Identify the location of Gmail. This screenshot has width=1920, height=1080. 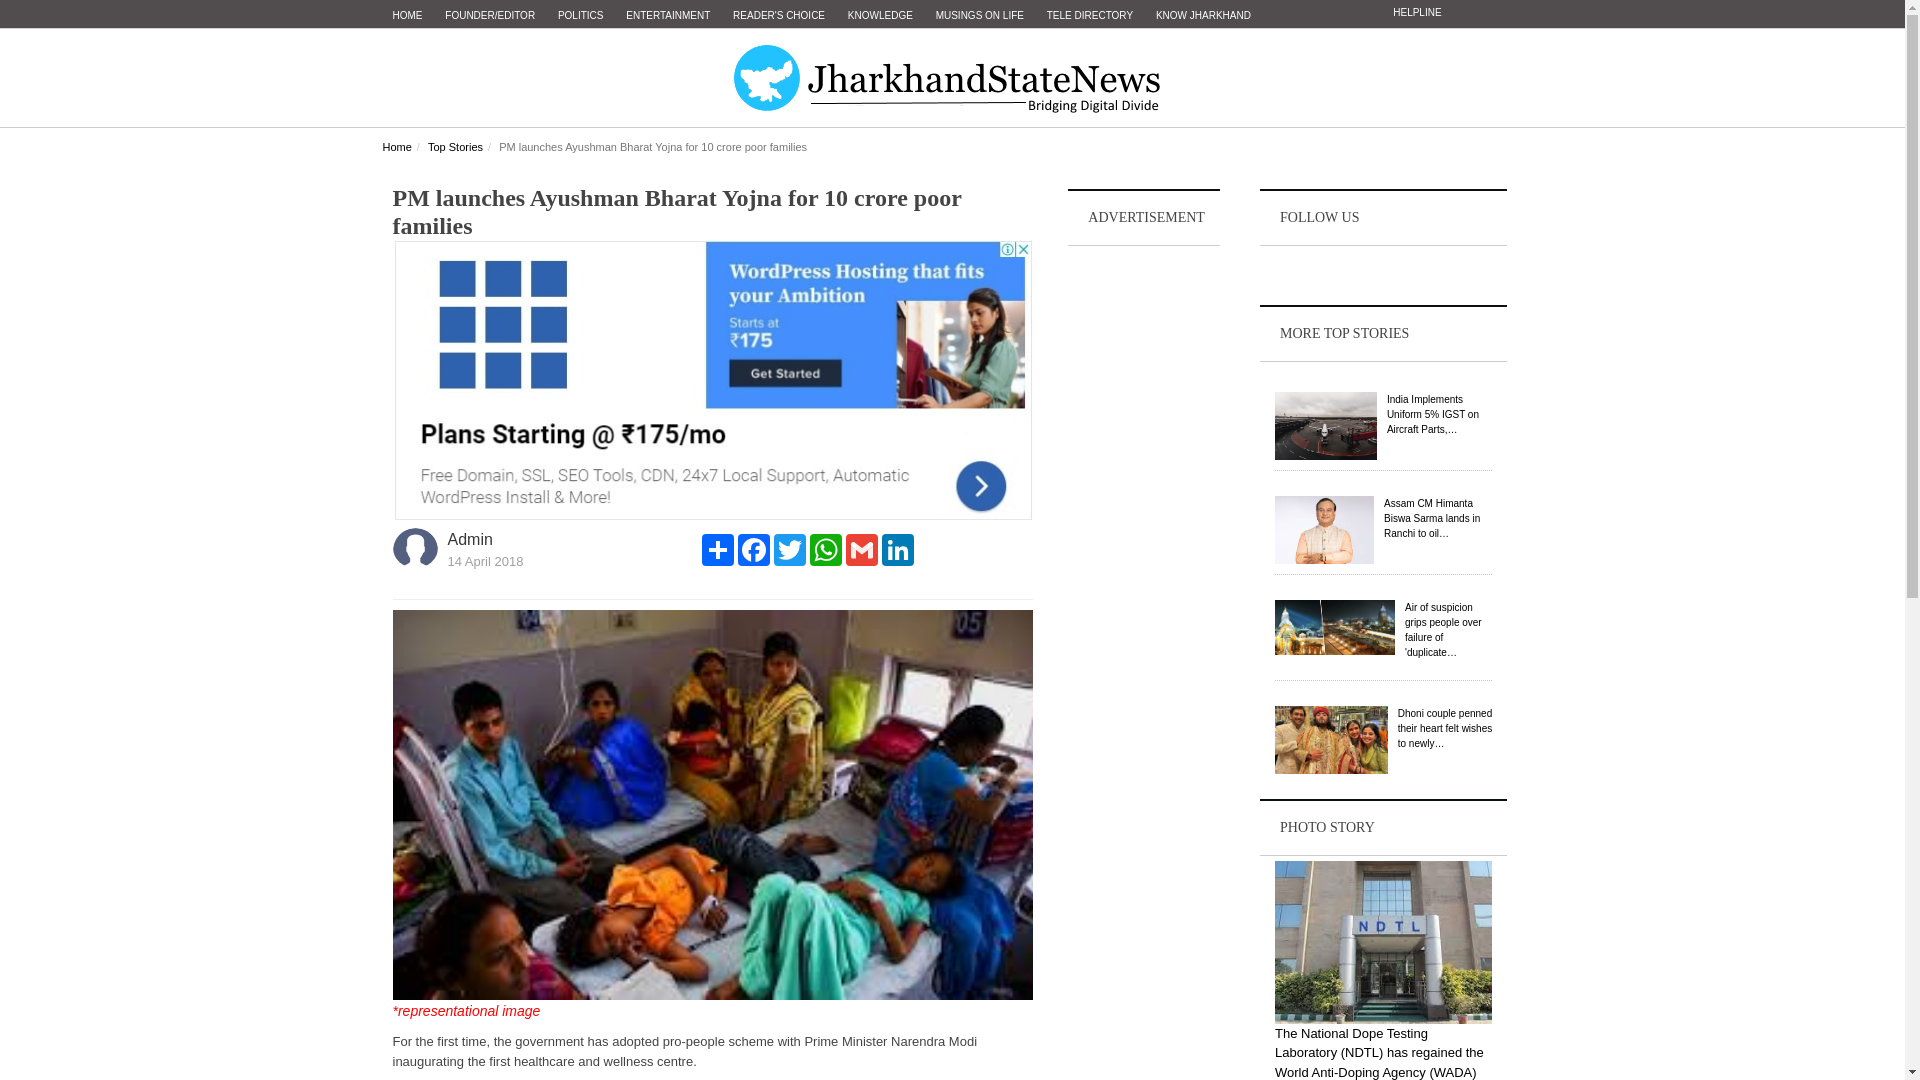
(862, 549).